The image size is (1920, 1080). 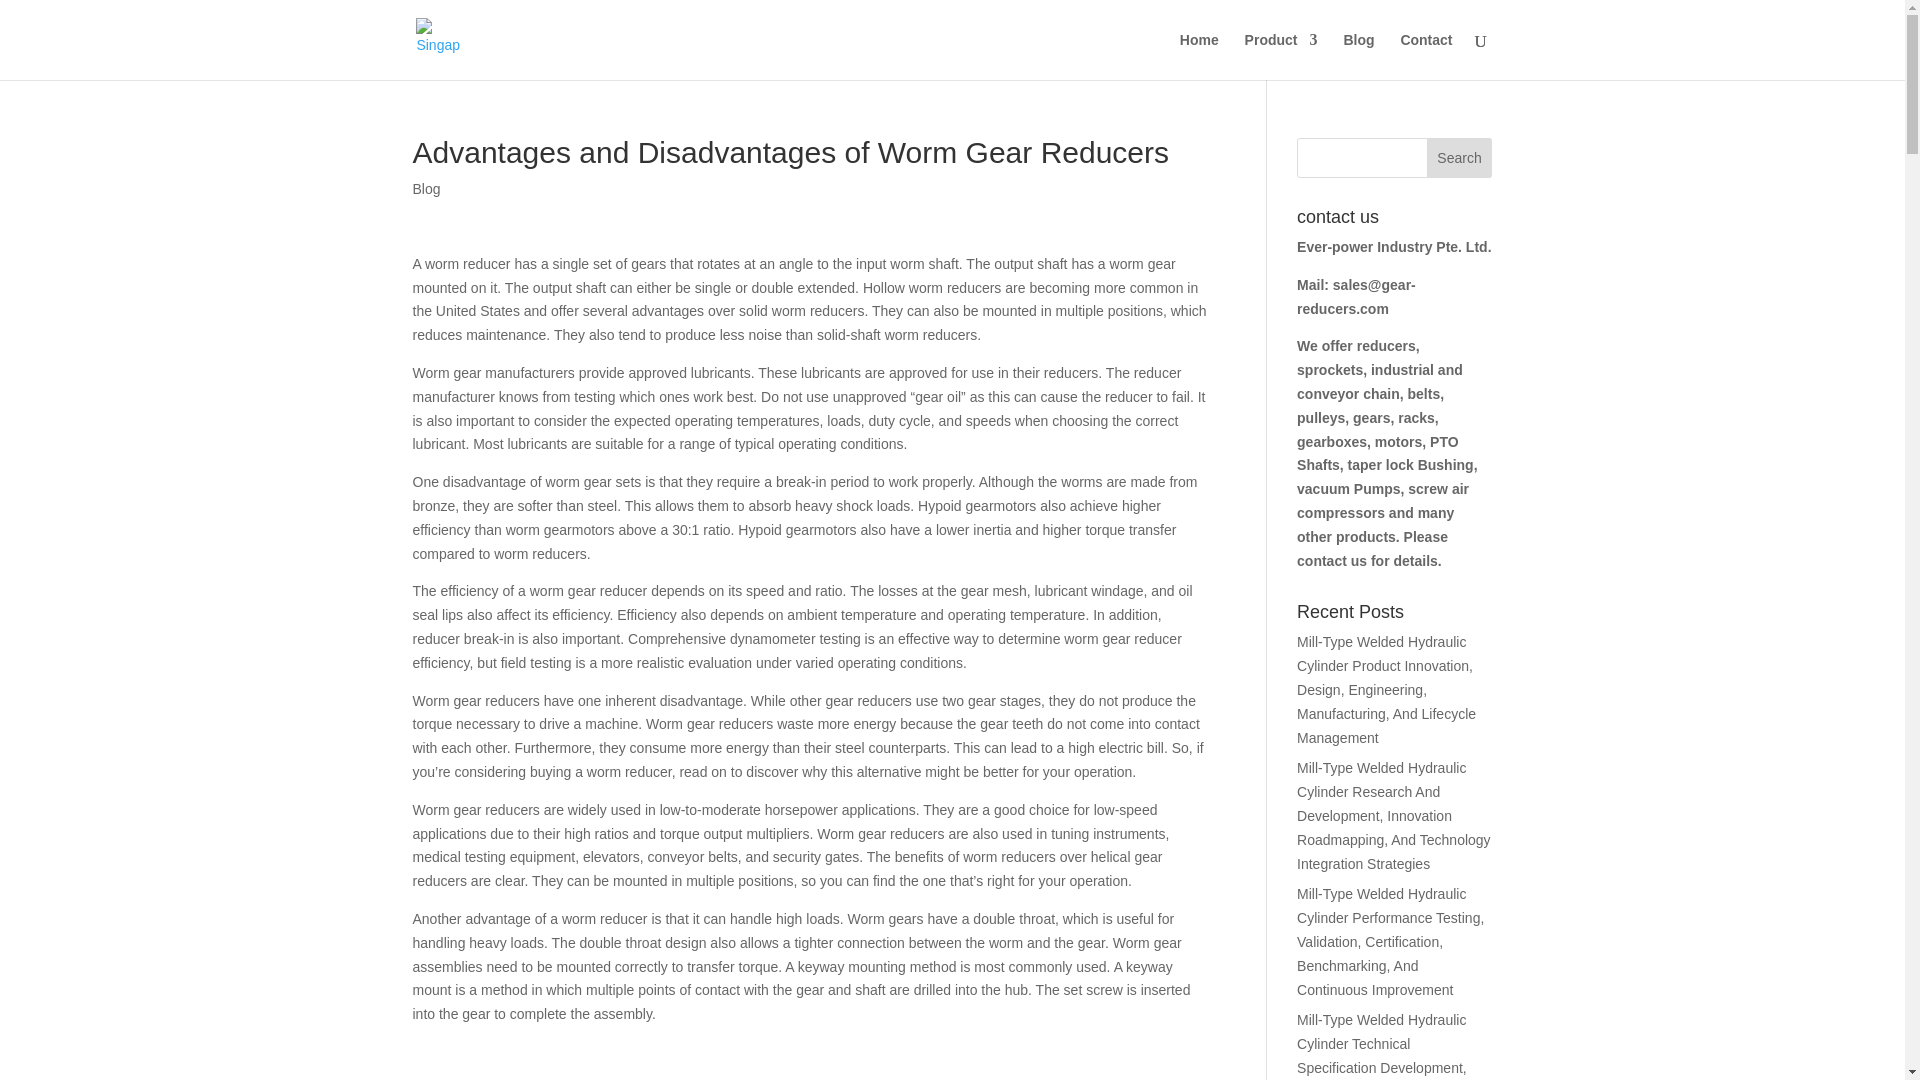 I want to click on Search, so click(x=1460, y=158).